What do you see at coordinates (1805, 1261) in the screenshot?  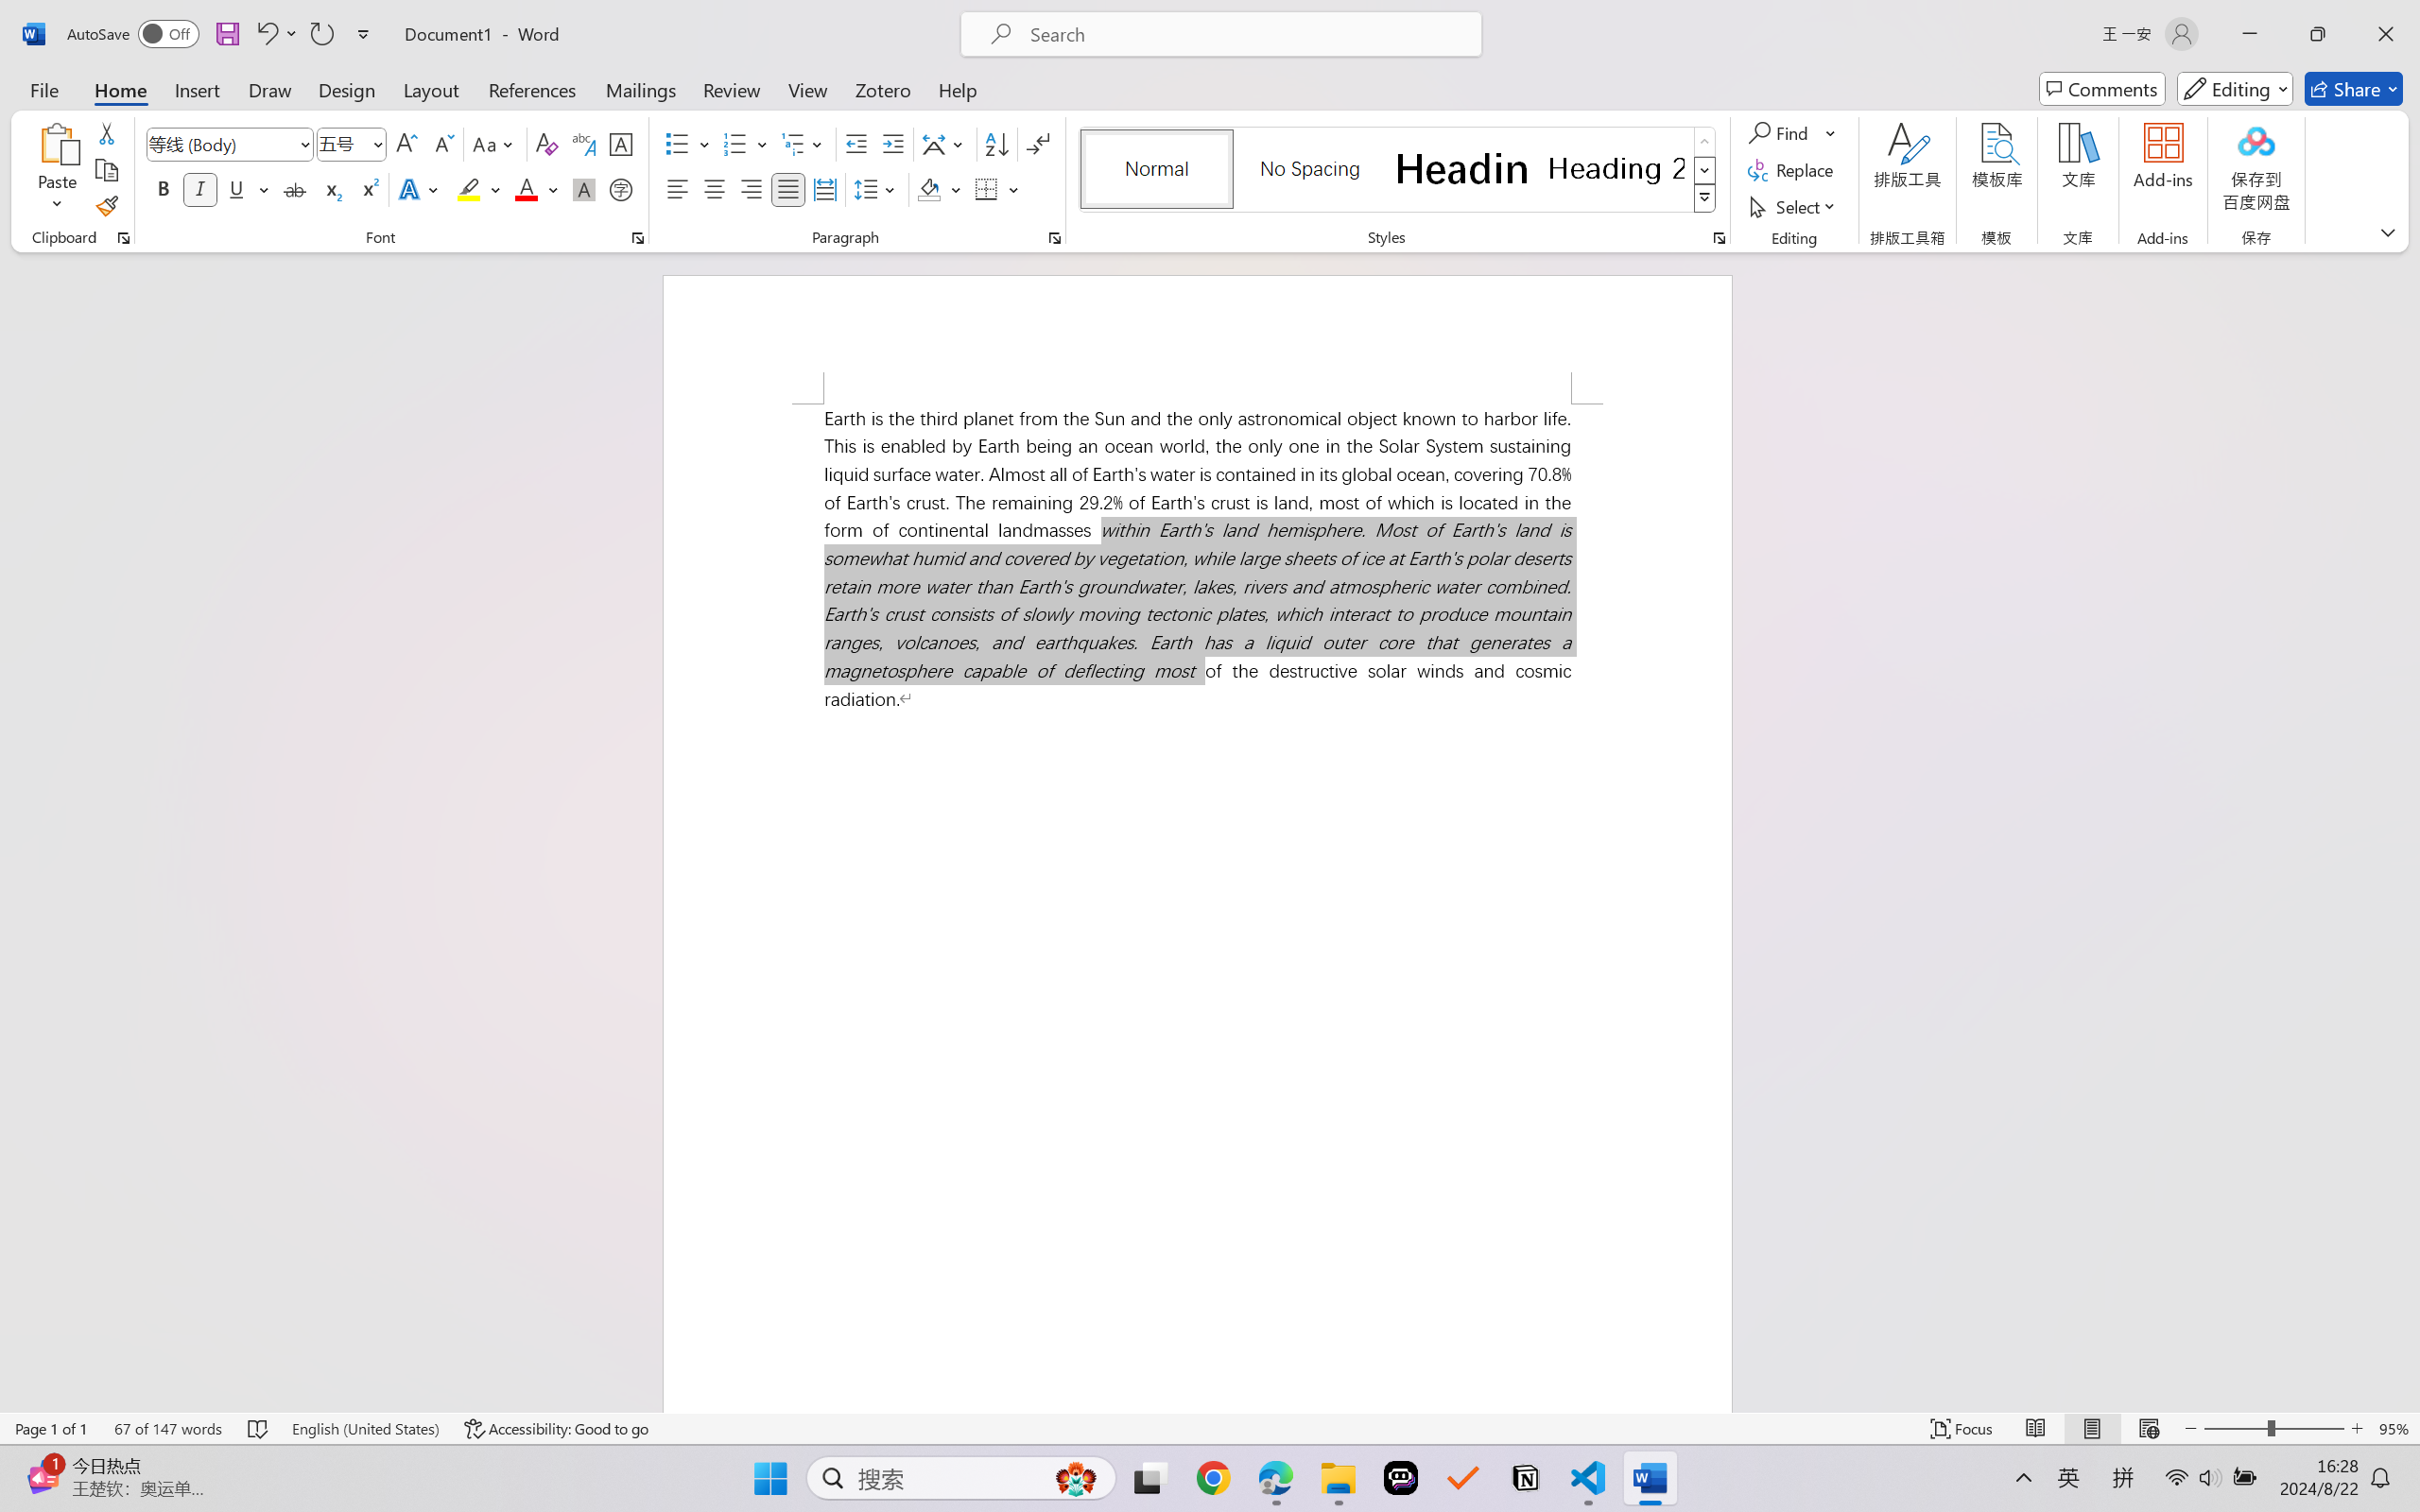 I see `Subtitle TextBox` at bounding box center [1805, 1261].